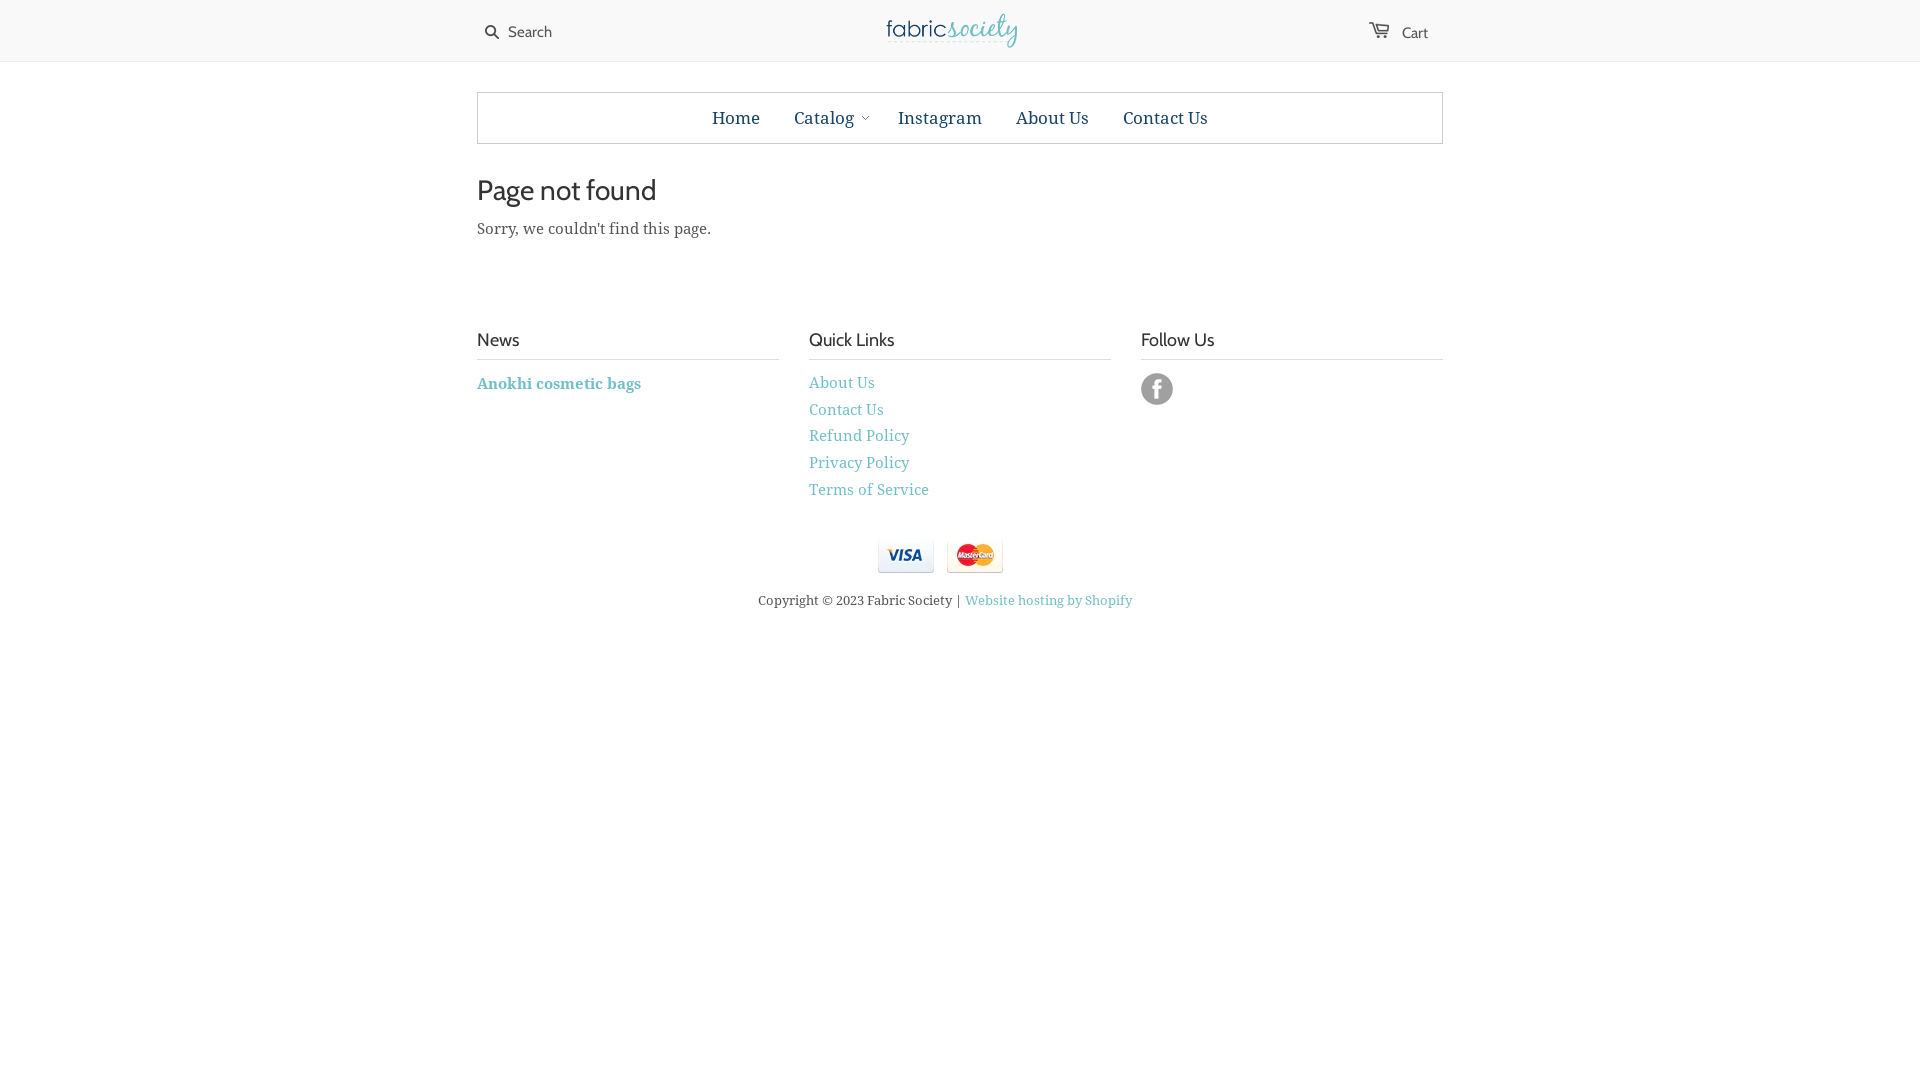 Image resolution: width=1920 pixels, height=1080 pixels. I want to click on Catalog, so click(824, 118).